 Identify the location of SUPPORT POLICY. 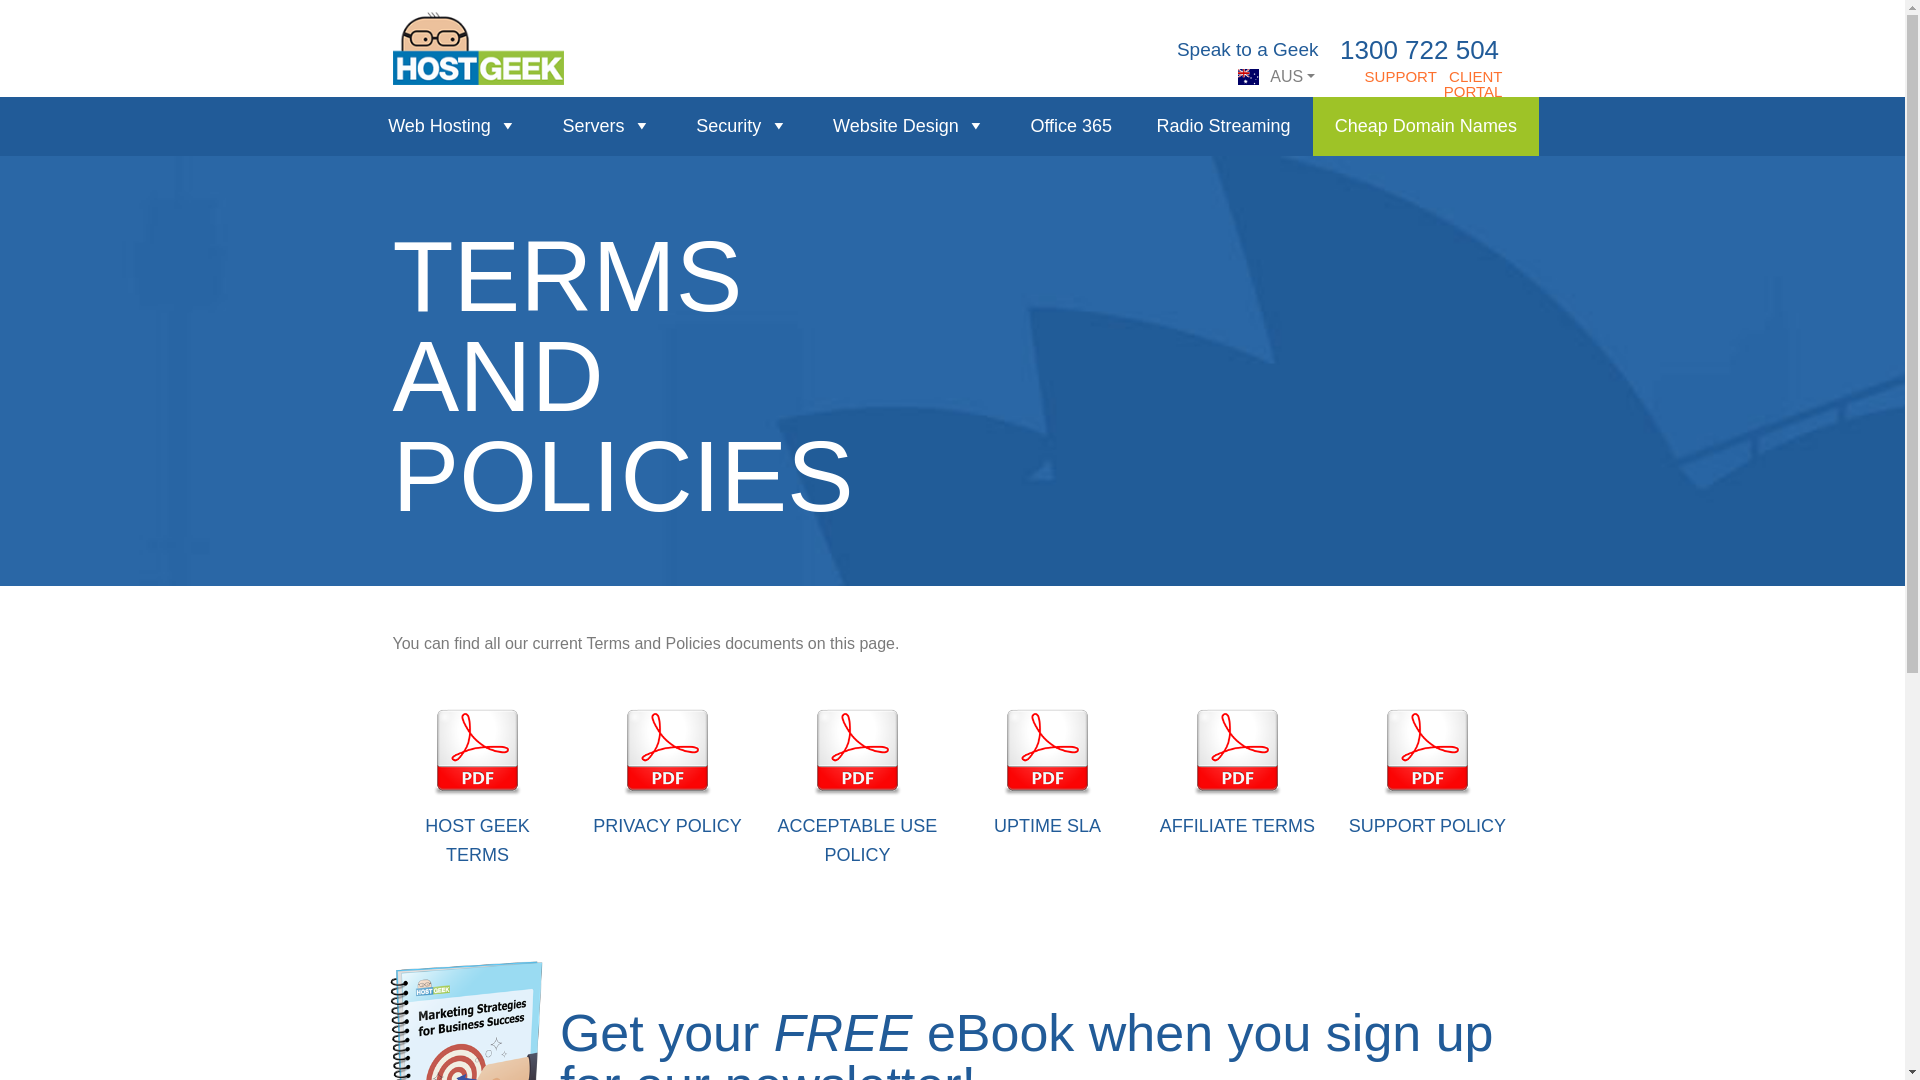
(1428, 826).